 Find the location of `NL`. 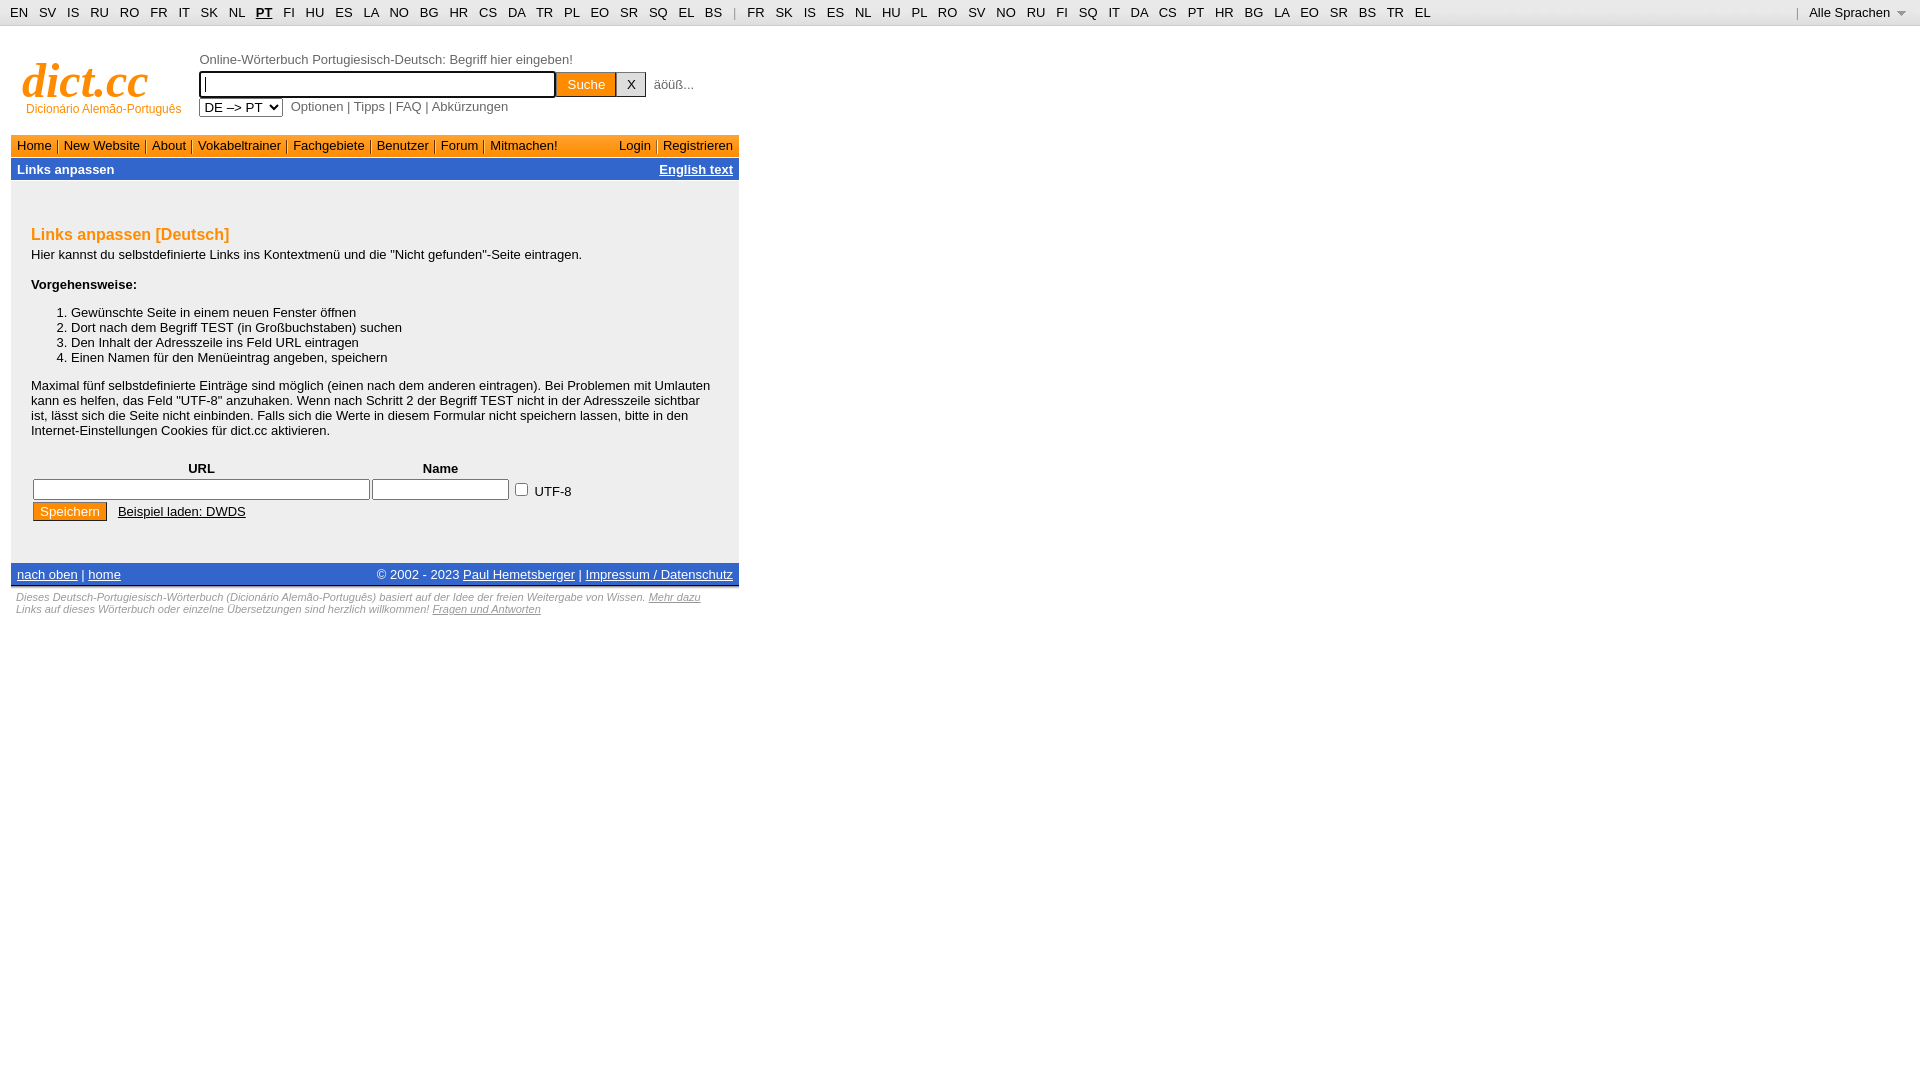

NL is located at coordinates (236, 12).